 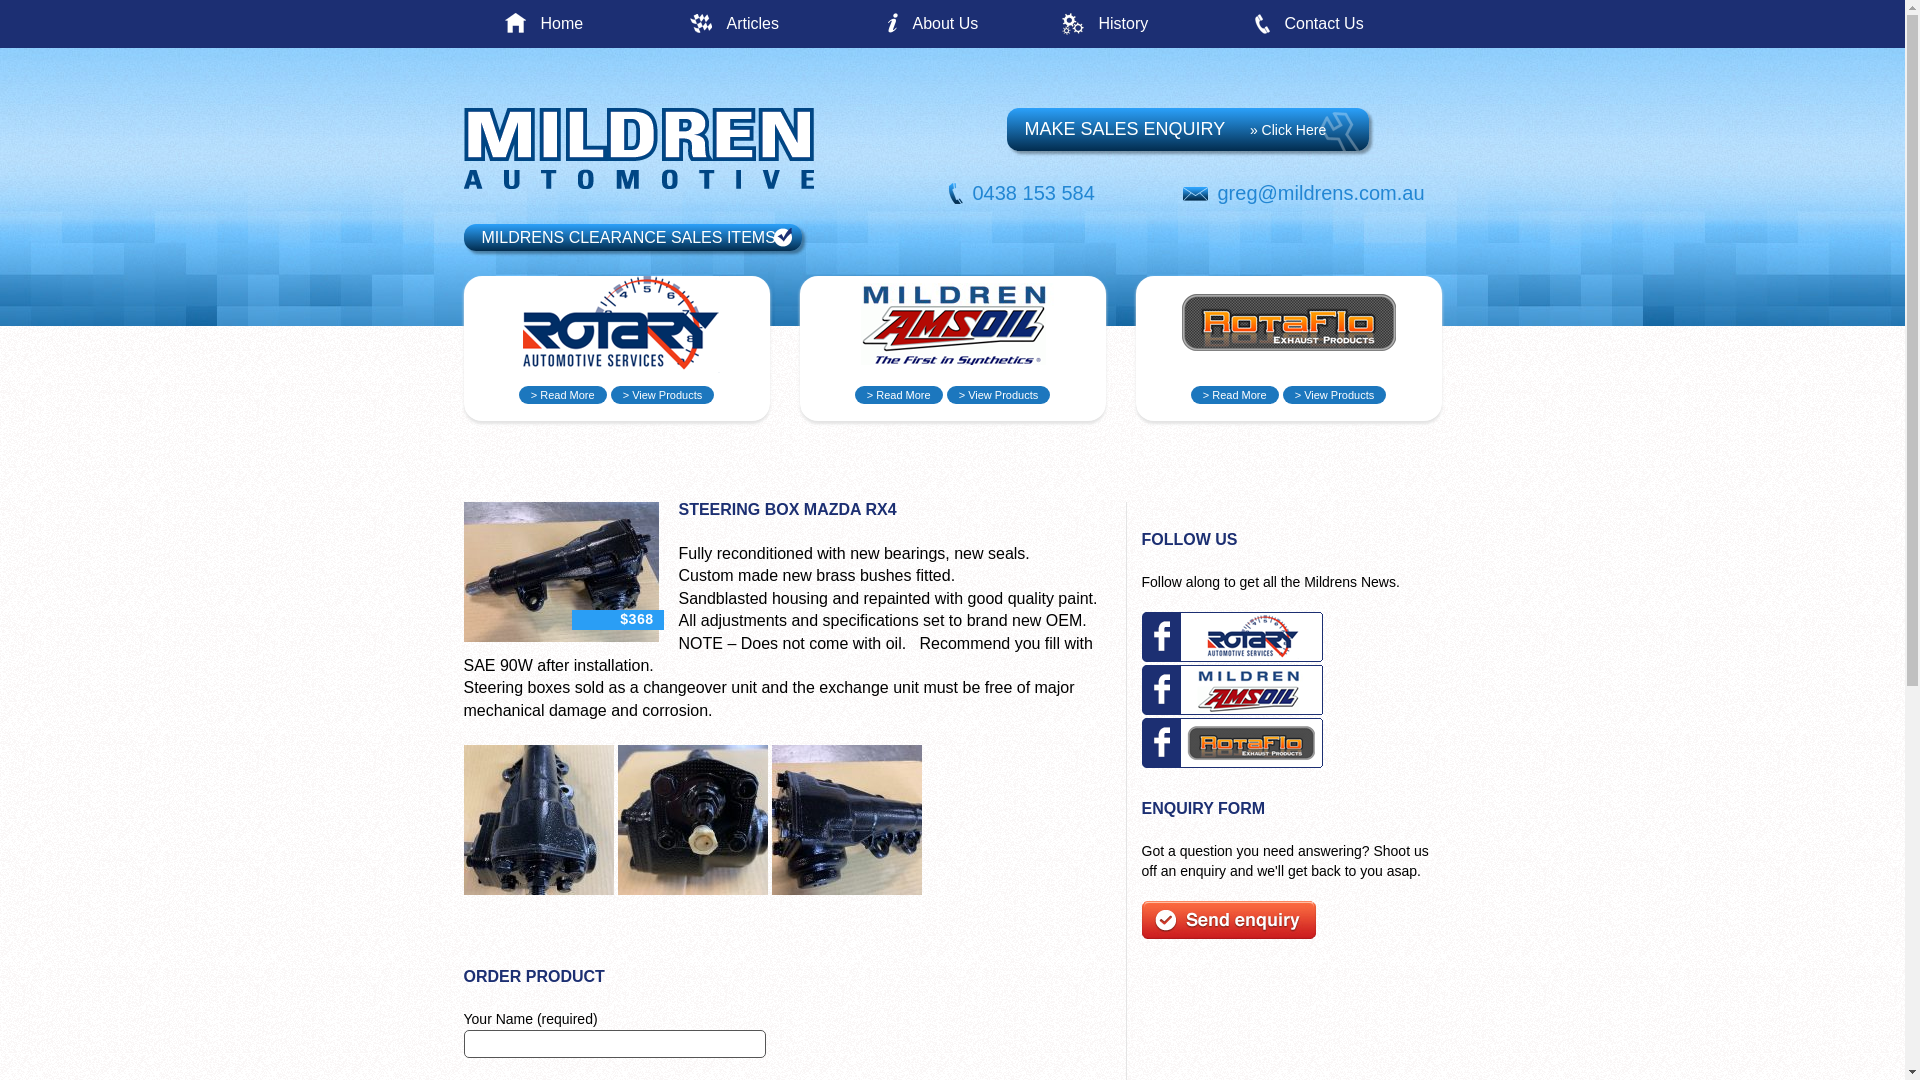 I want to click on > Read More, so click(x=899, y=395).